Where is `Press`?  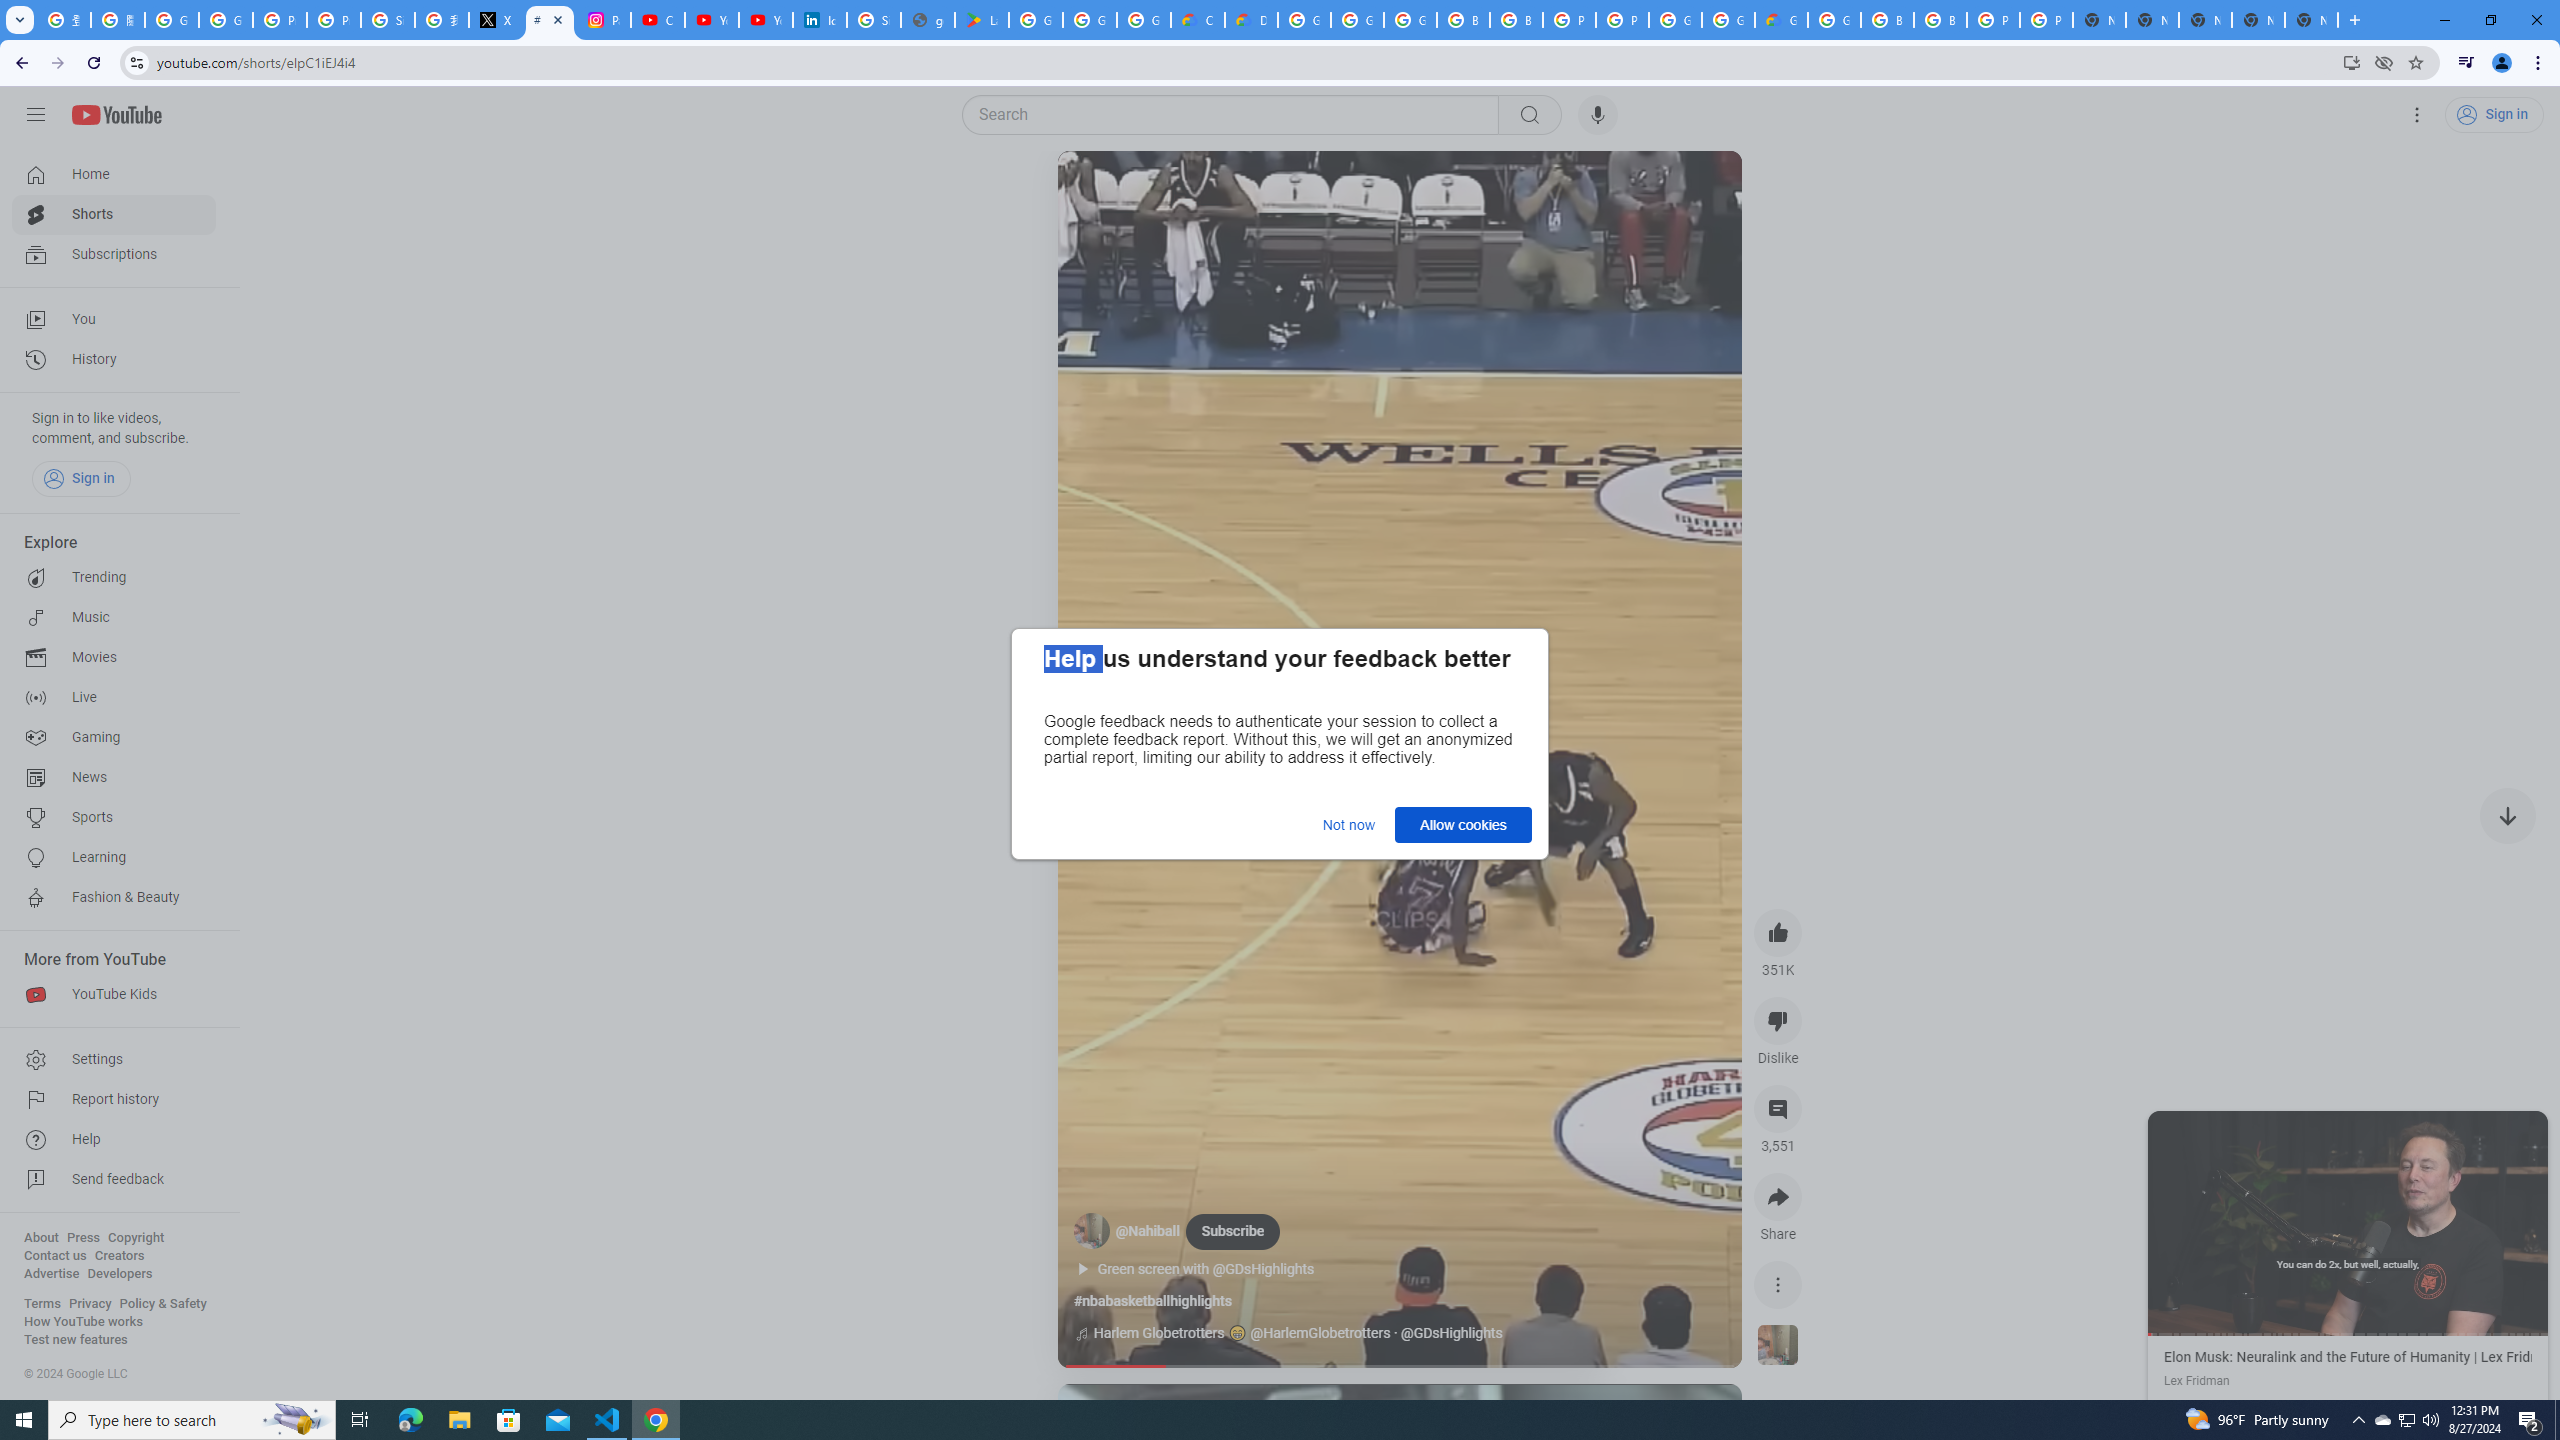 Press is located at coordinates (82, 1238).